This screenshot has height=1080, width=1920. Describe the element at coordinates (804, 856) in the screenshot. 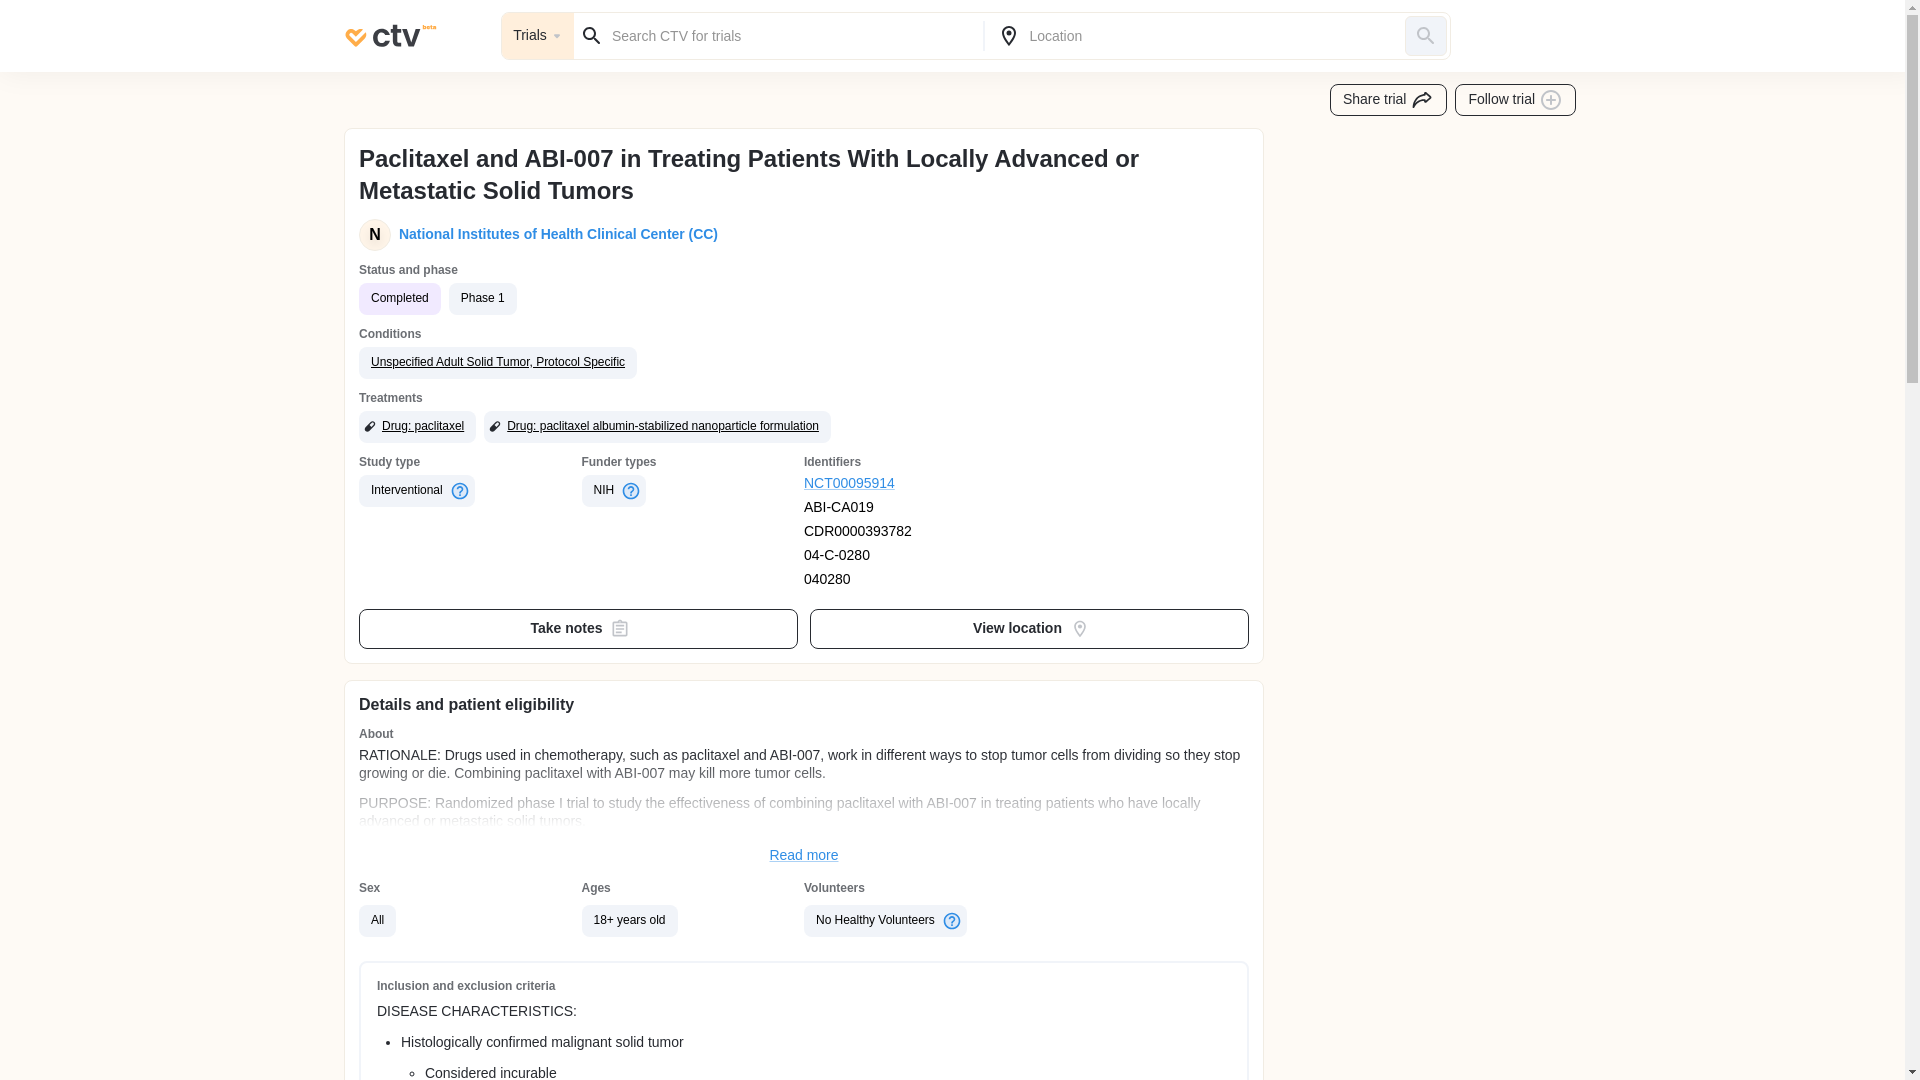

I see `Read more` at that location.